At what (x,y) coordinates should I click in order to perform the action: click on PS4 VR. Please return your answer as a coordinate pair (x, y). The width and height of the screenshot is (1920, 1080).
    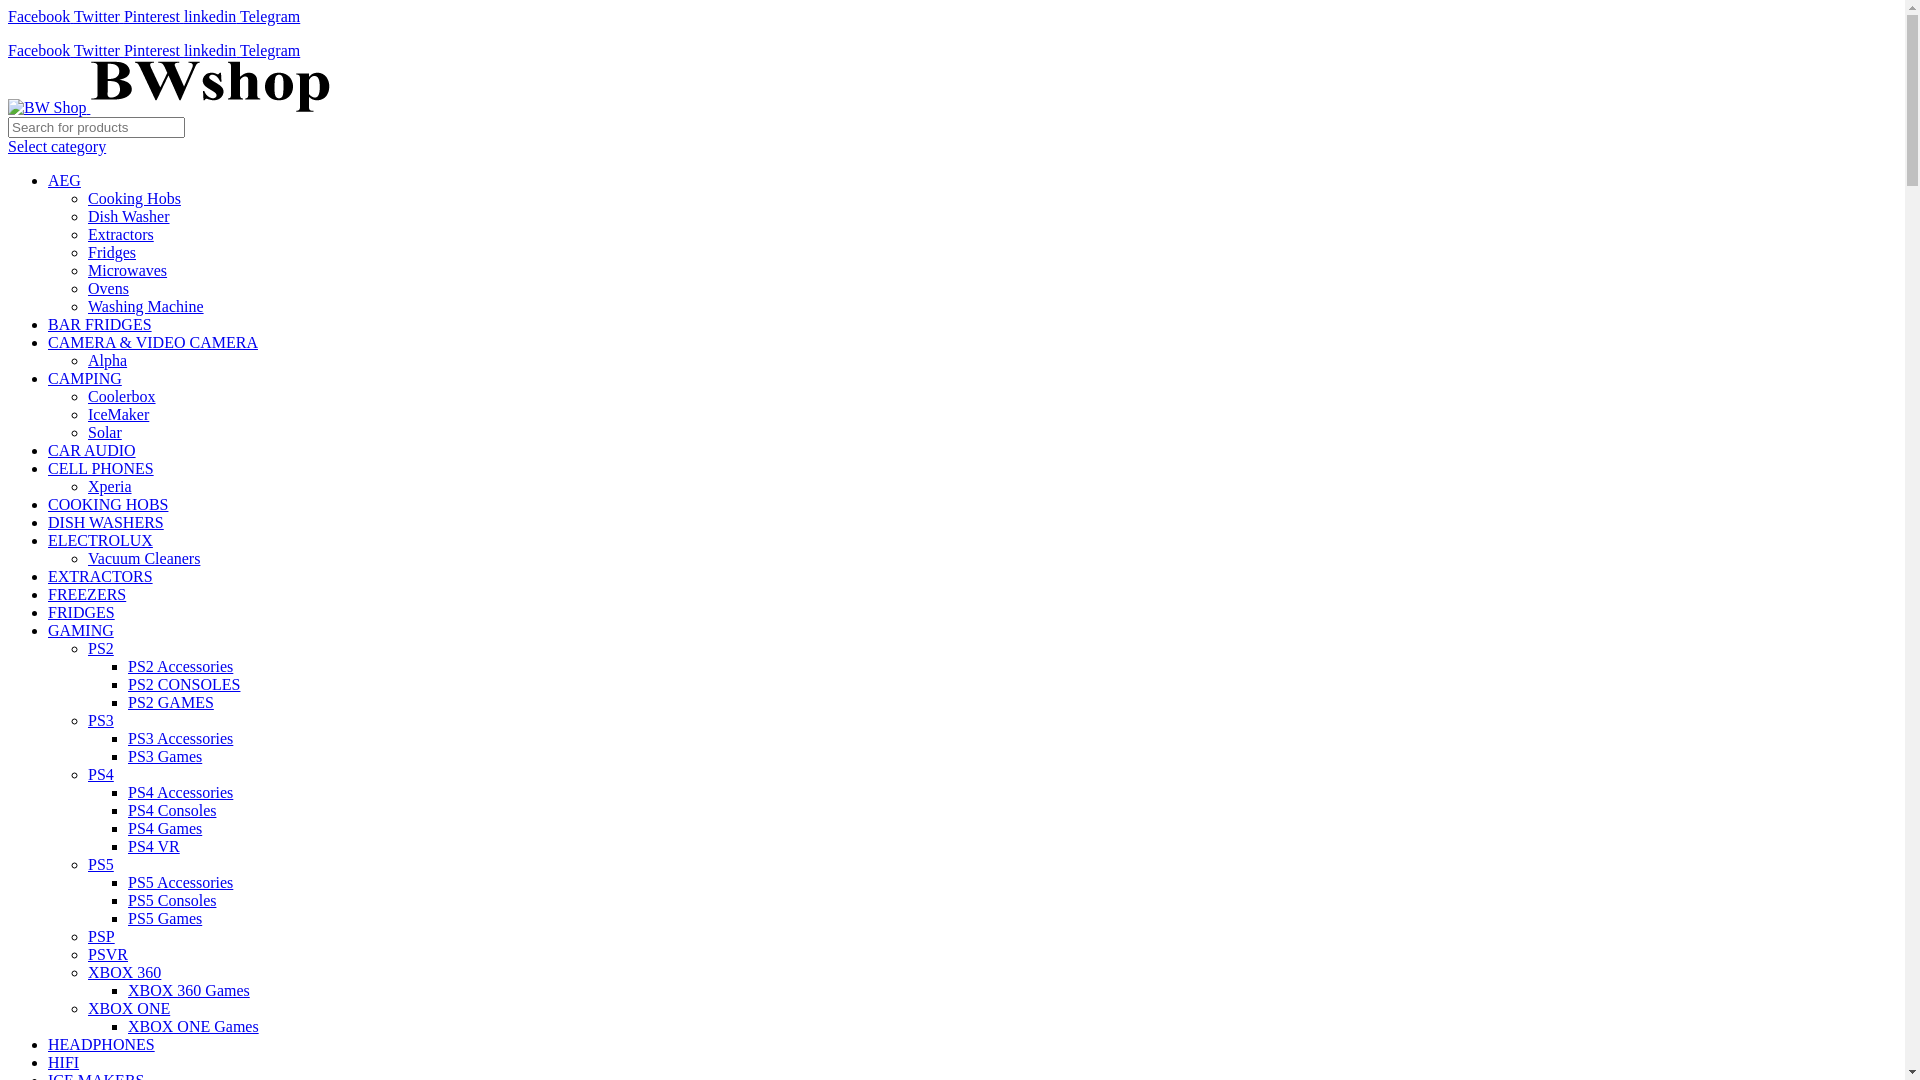
    Looking at the image, I should click on (154, 846).